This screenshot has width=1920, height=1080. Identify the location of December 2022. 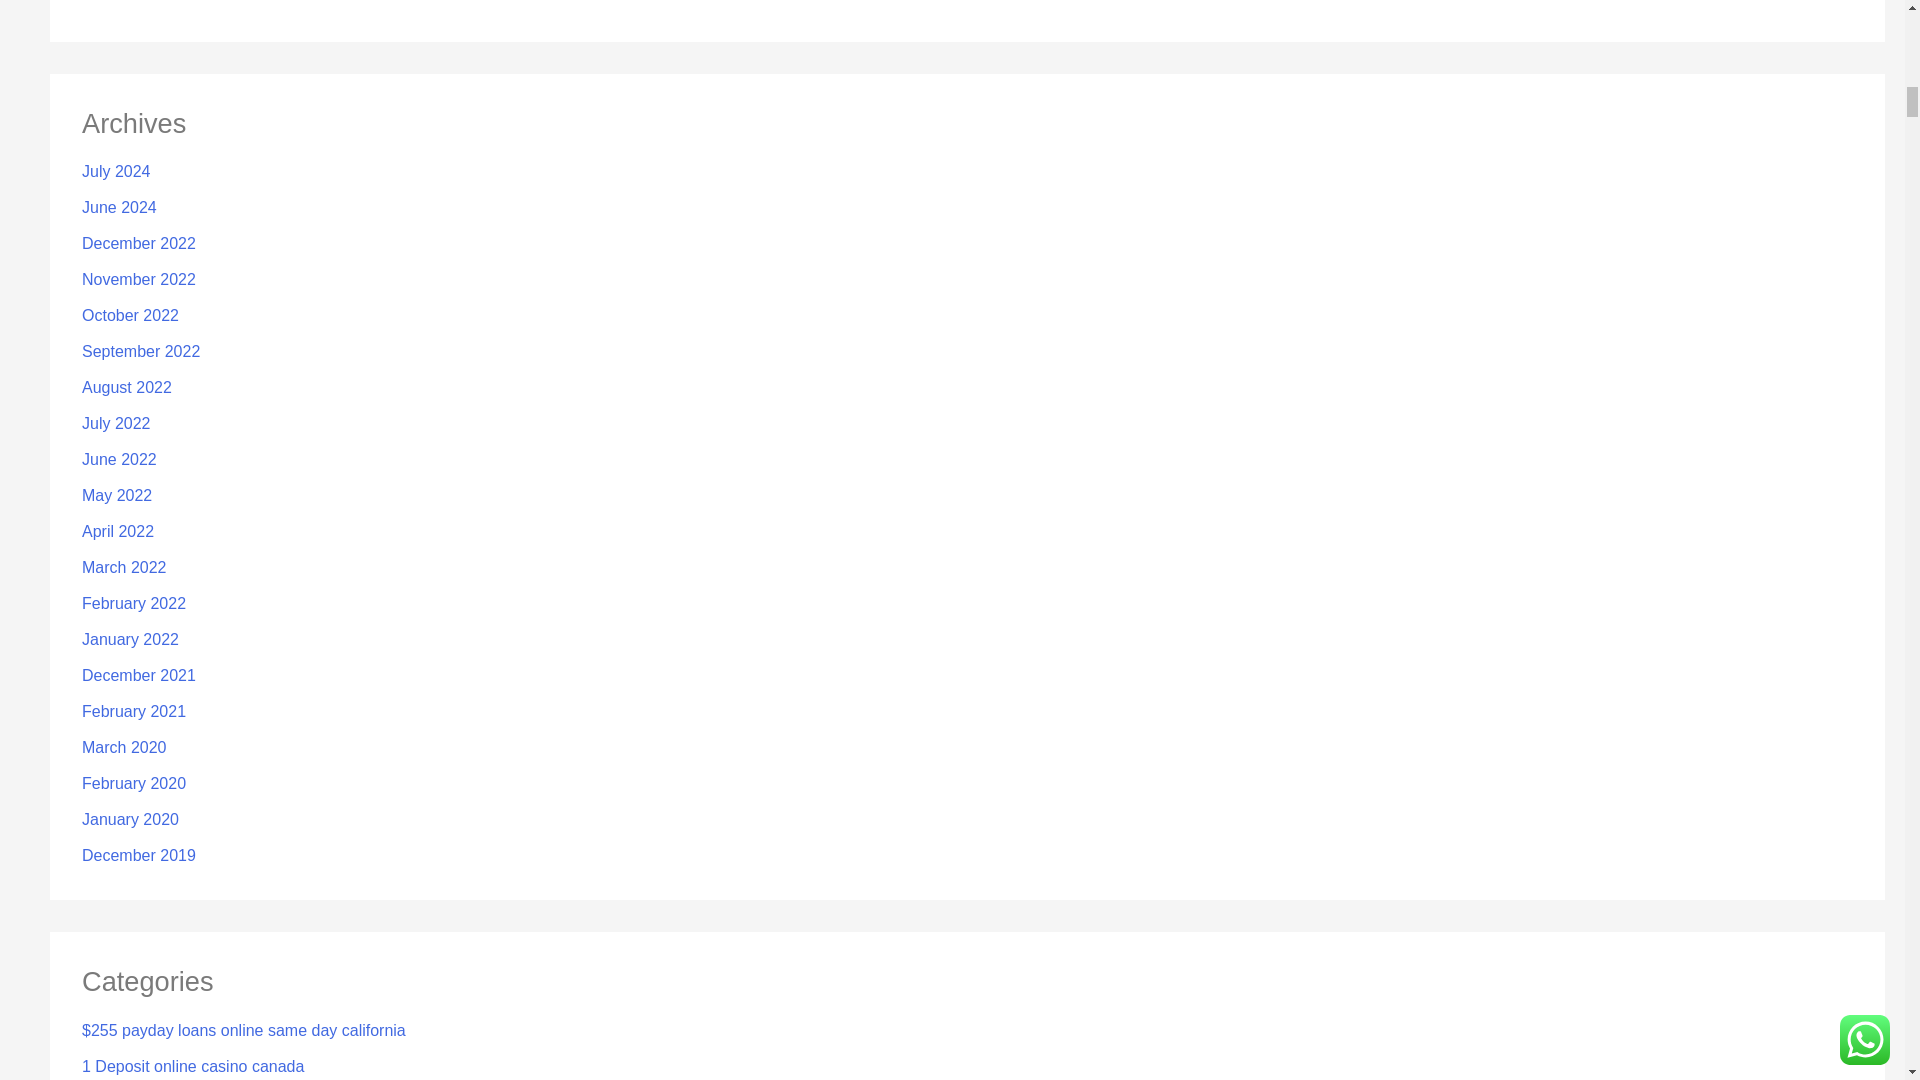
(138, 243).